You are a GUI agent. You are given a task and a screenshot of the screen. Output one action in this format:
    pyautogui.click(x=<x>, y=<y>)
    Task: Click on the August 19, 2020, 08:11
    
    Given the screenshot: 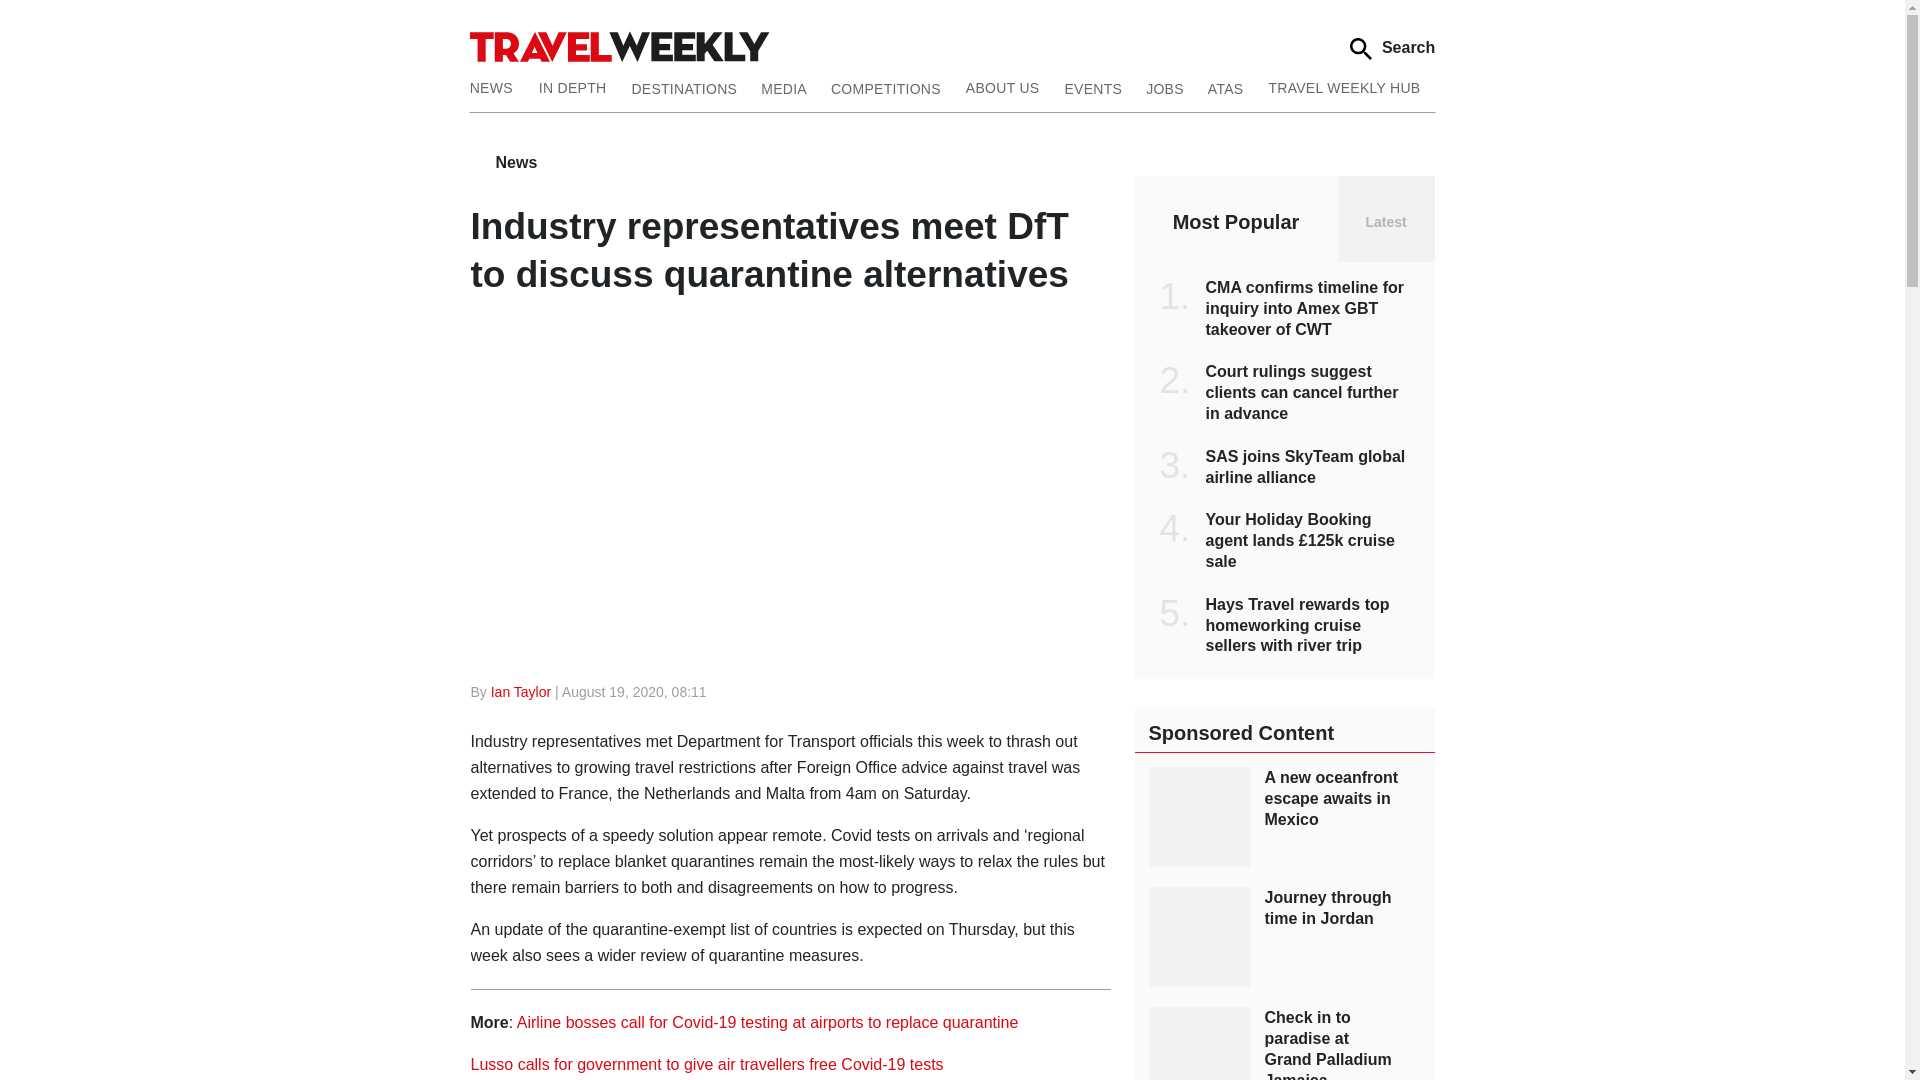 What is the action you would take?
    pyautogui.click(x=634, y=691)
    